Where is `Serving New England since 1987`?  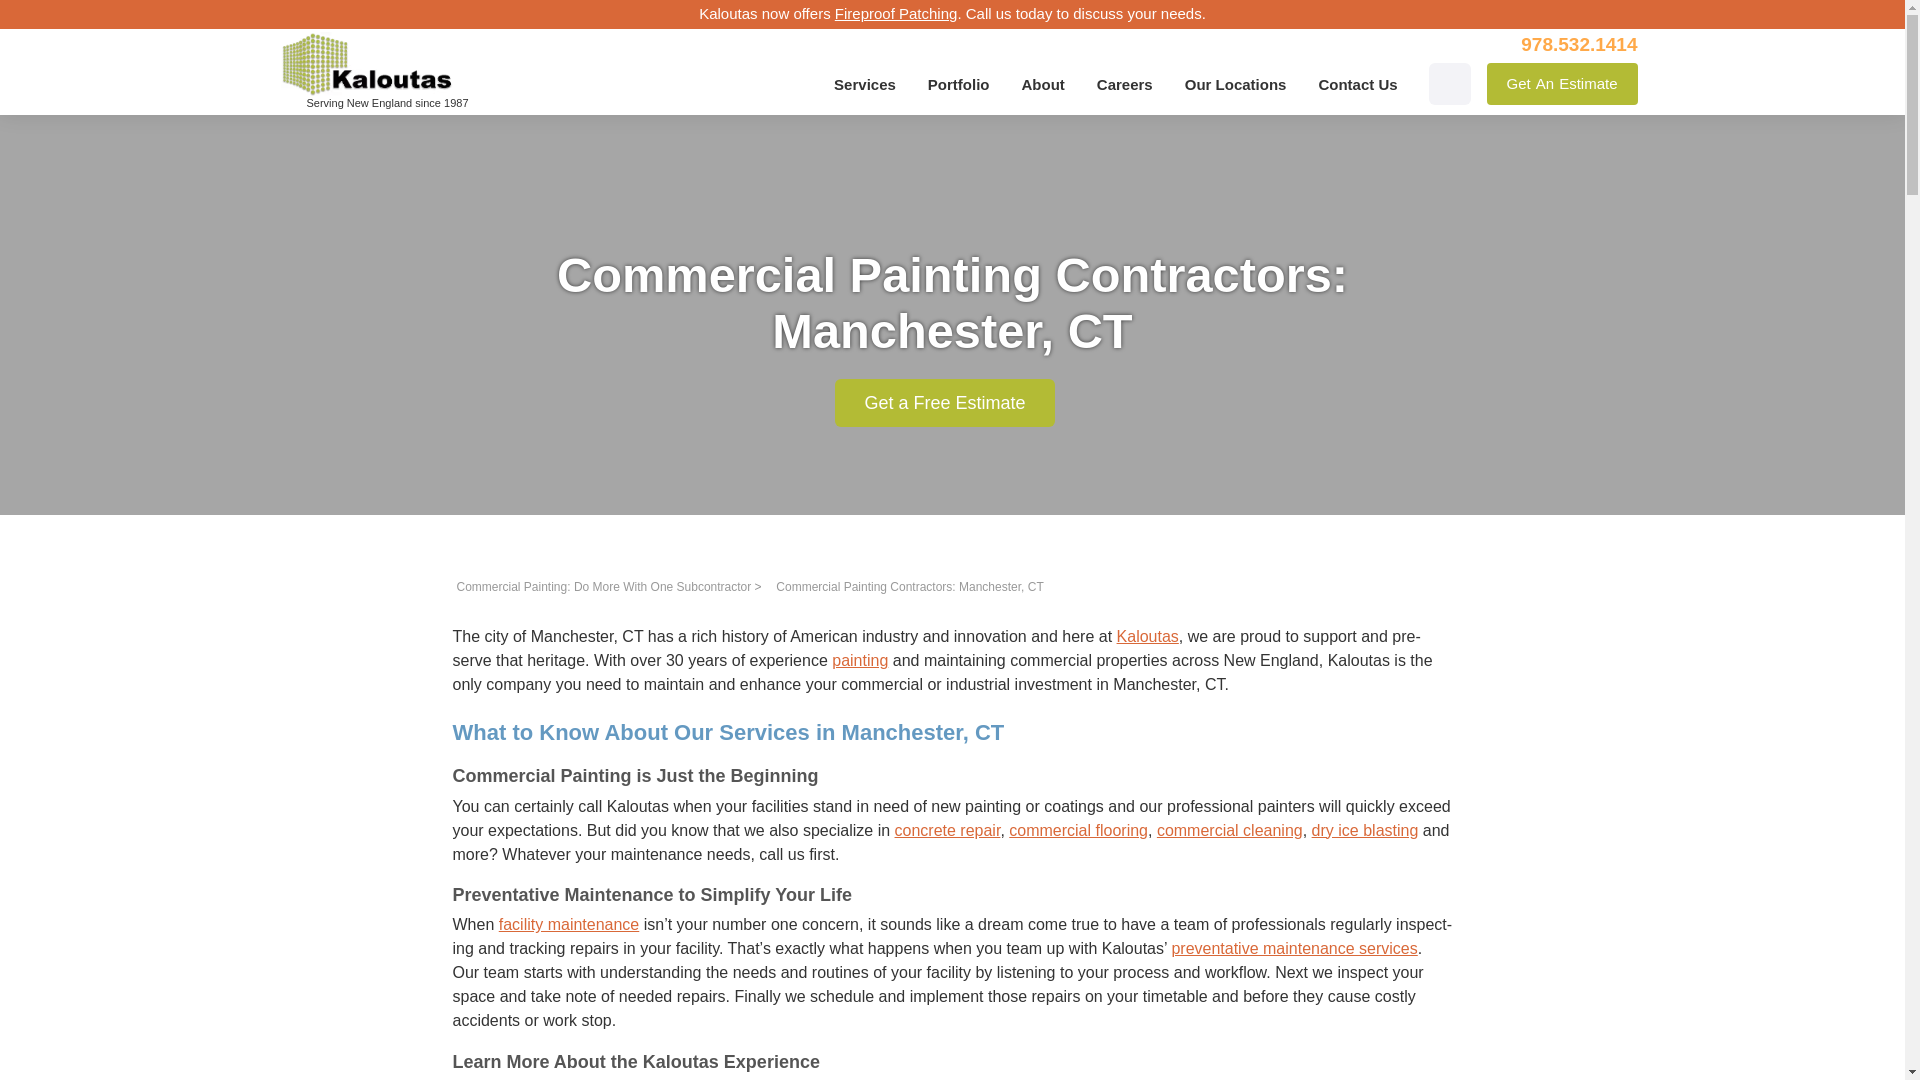 Serving New England since 1987 is located at coordinates (1357, 84).